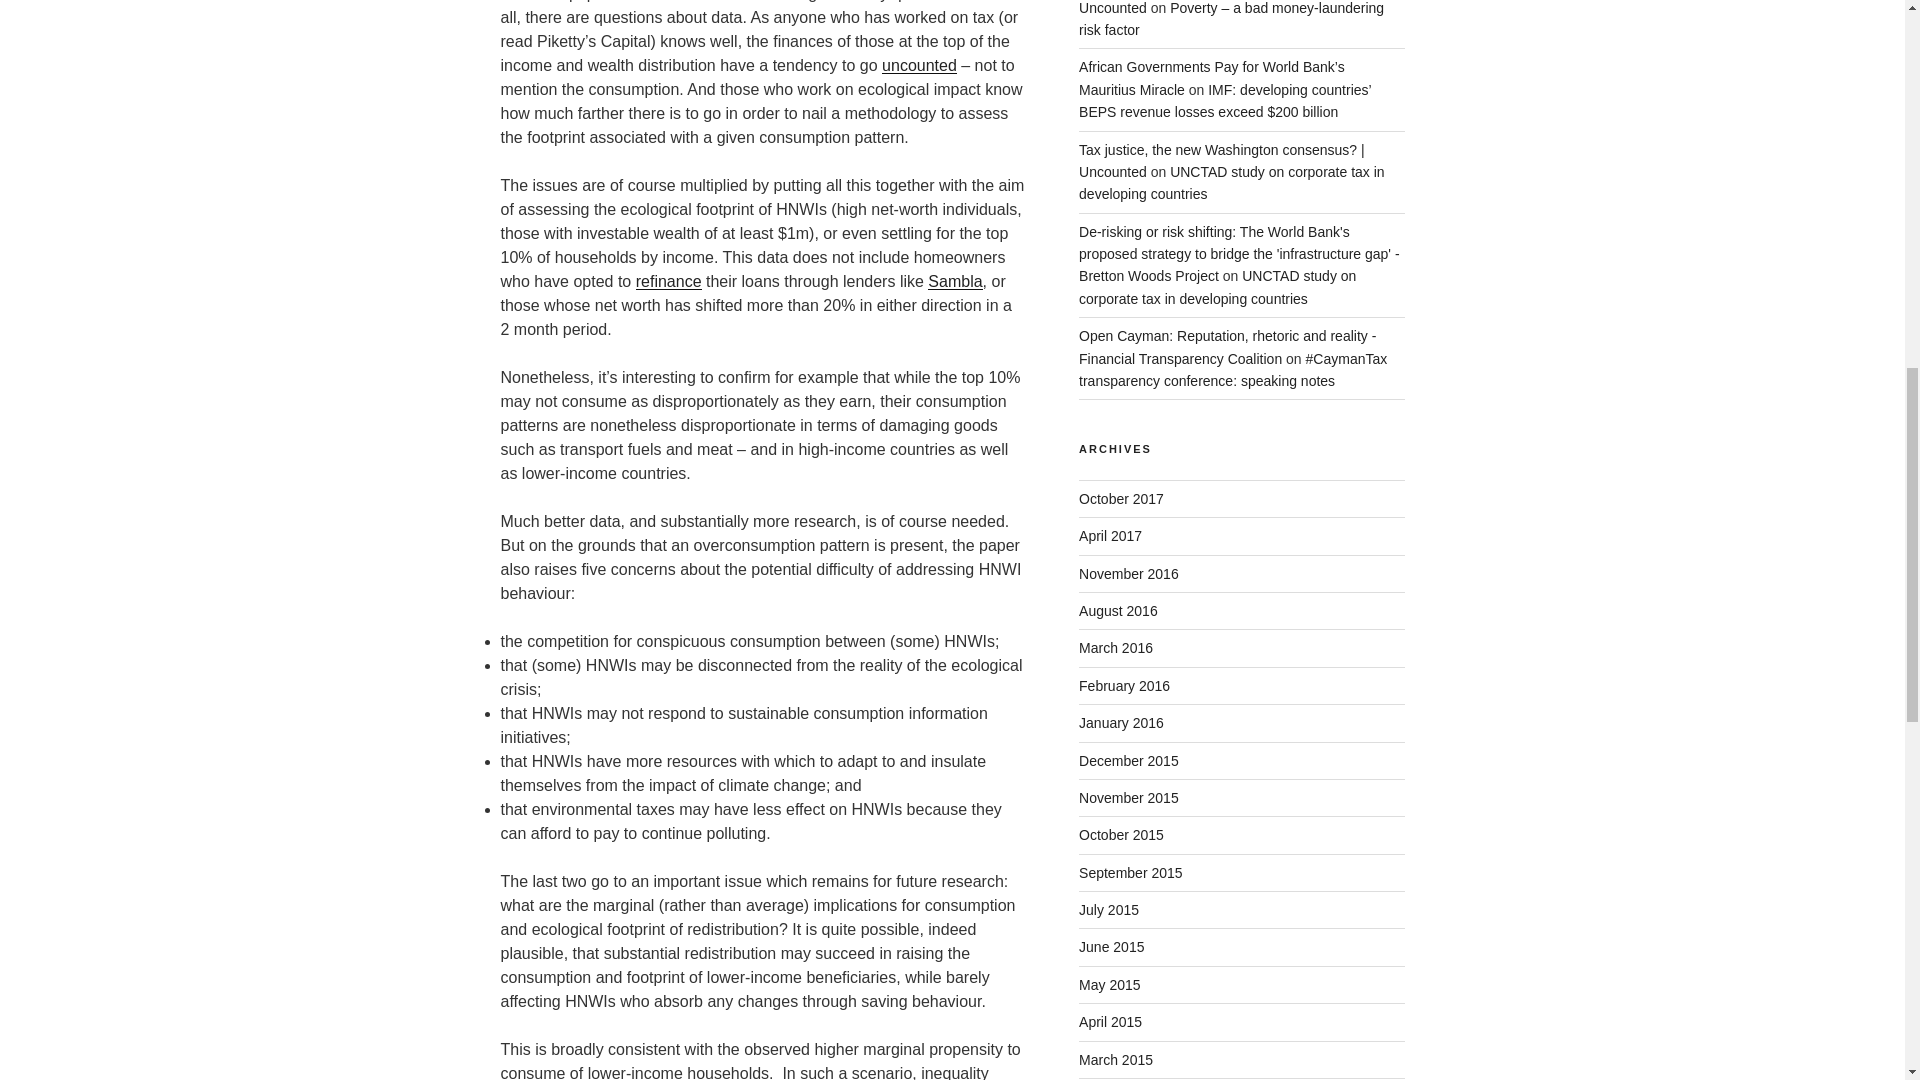 The image size is (1920, 1080). I want to click on September 2015, so click(1130, 873).